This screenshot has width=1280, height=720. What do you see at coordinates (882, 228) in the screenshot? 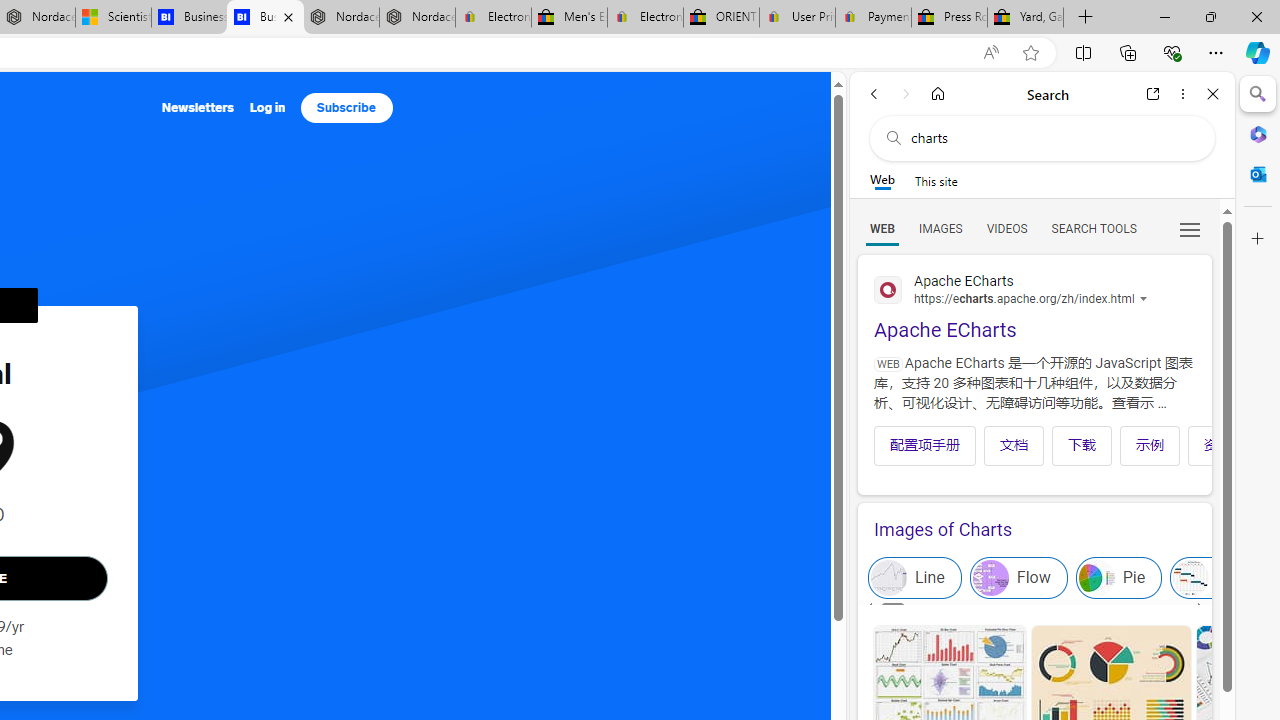
I see `Search Filter, WEB` at bounding box center [882, 228].